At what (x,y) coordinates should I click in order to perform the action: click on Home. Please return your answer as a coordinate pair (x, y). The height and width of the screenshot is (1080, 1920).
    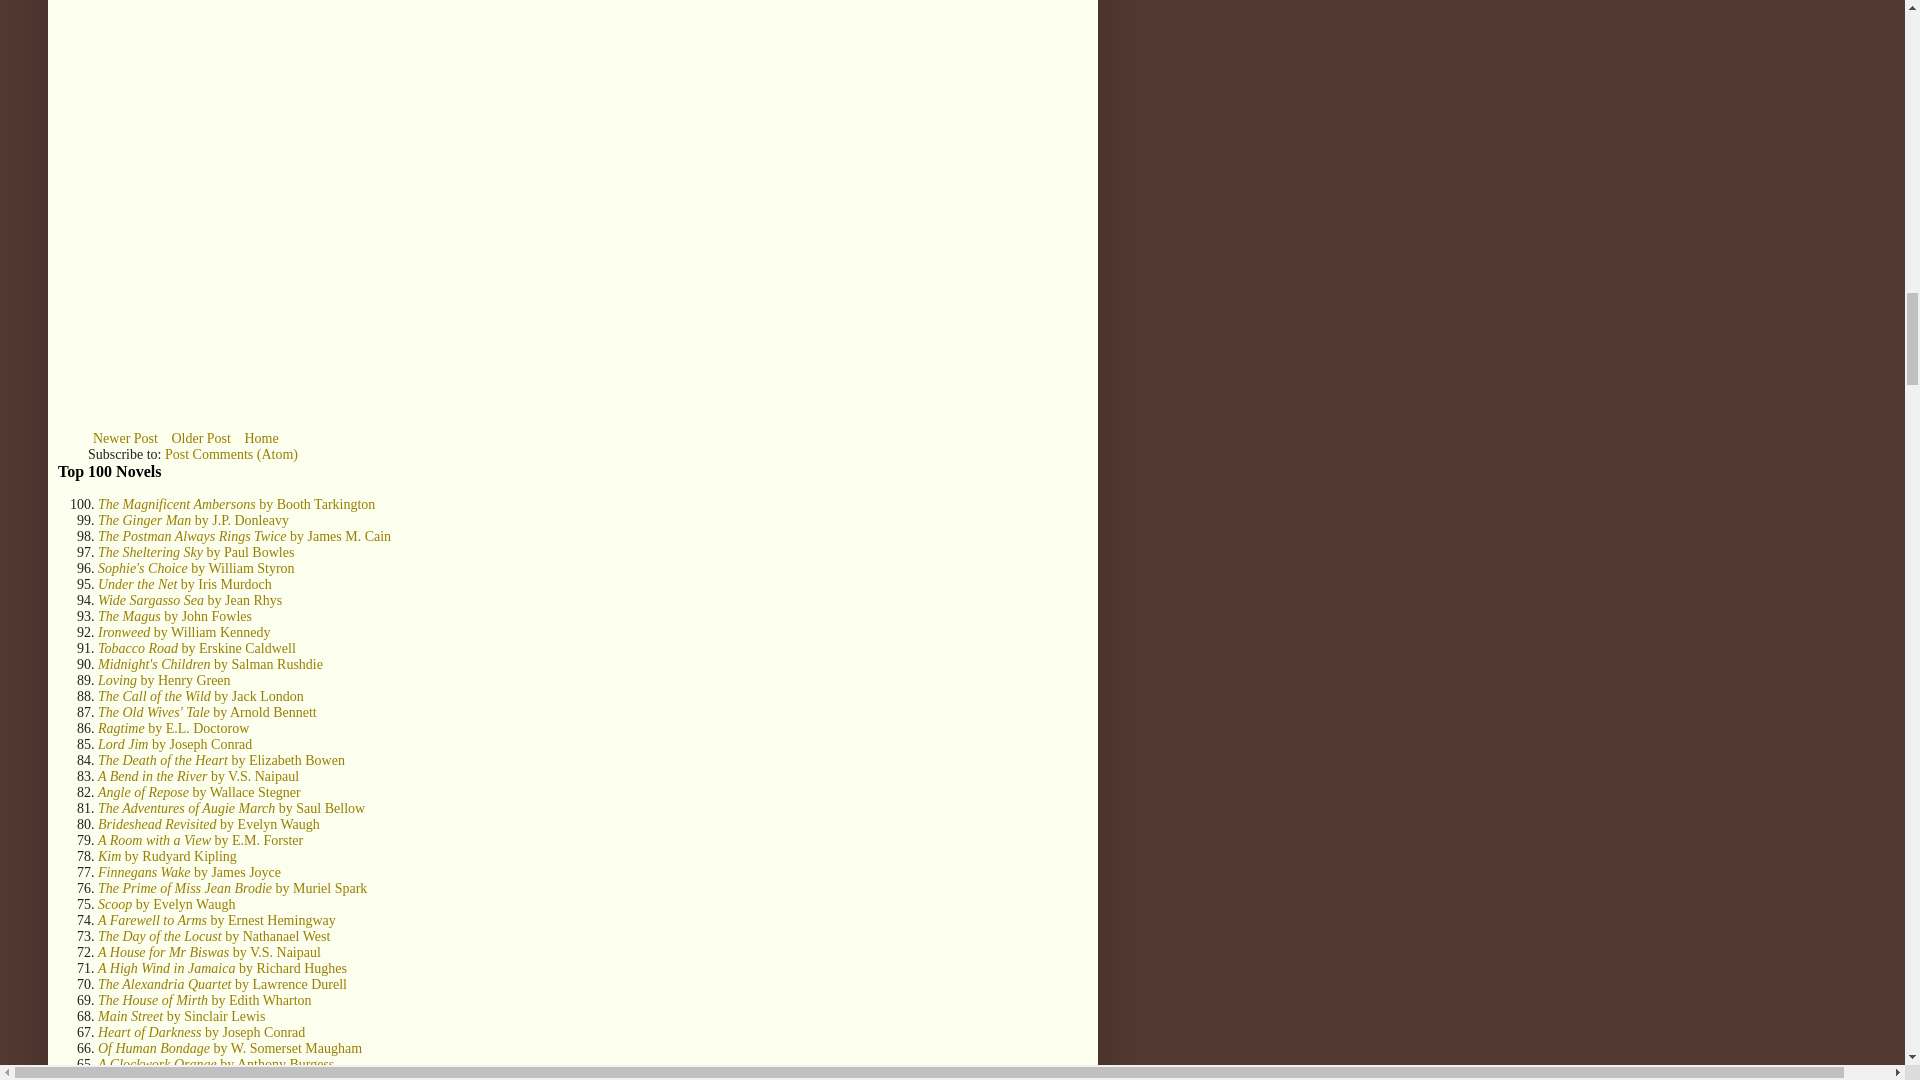
    Looking at the image, I should click on (260, 438).